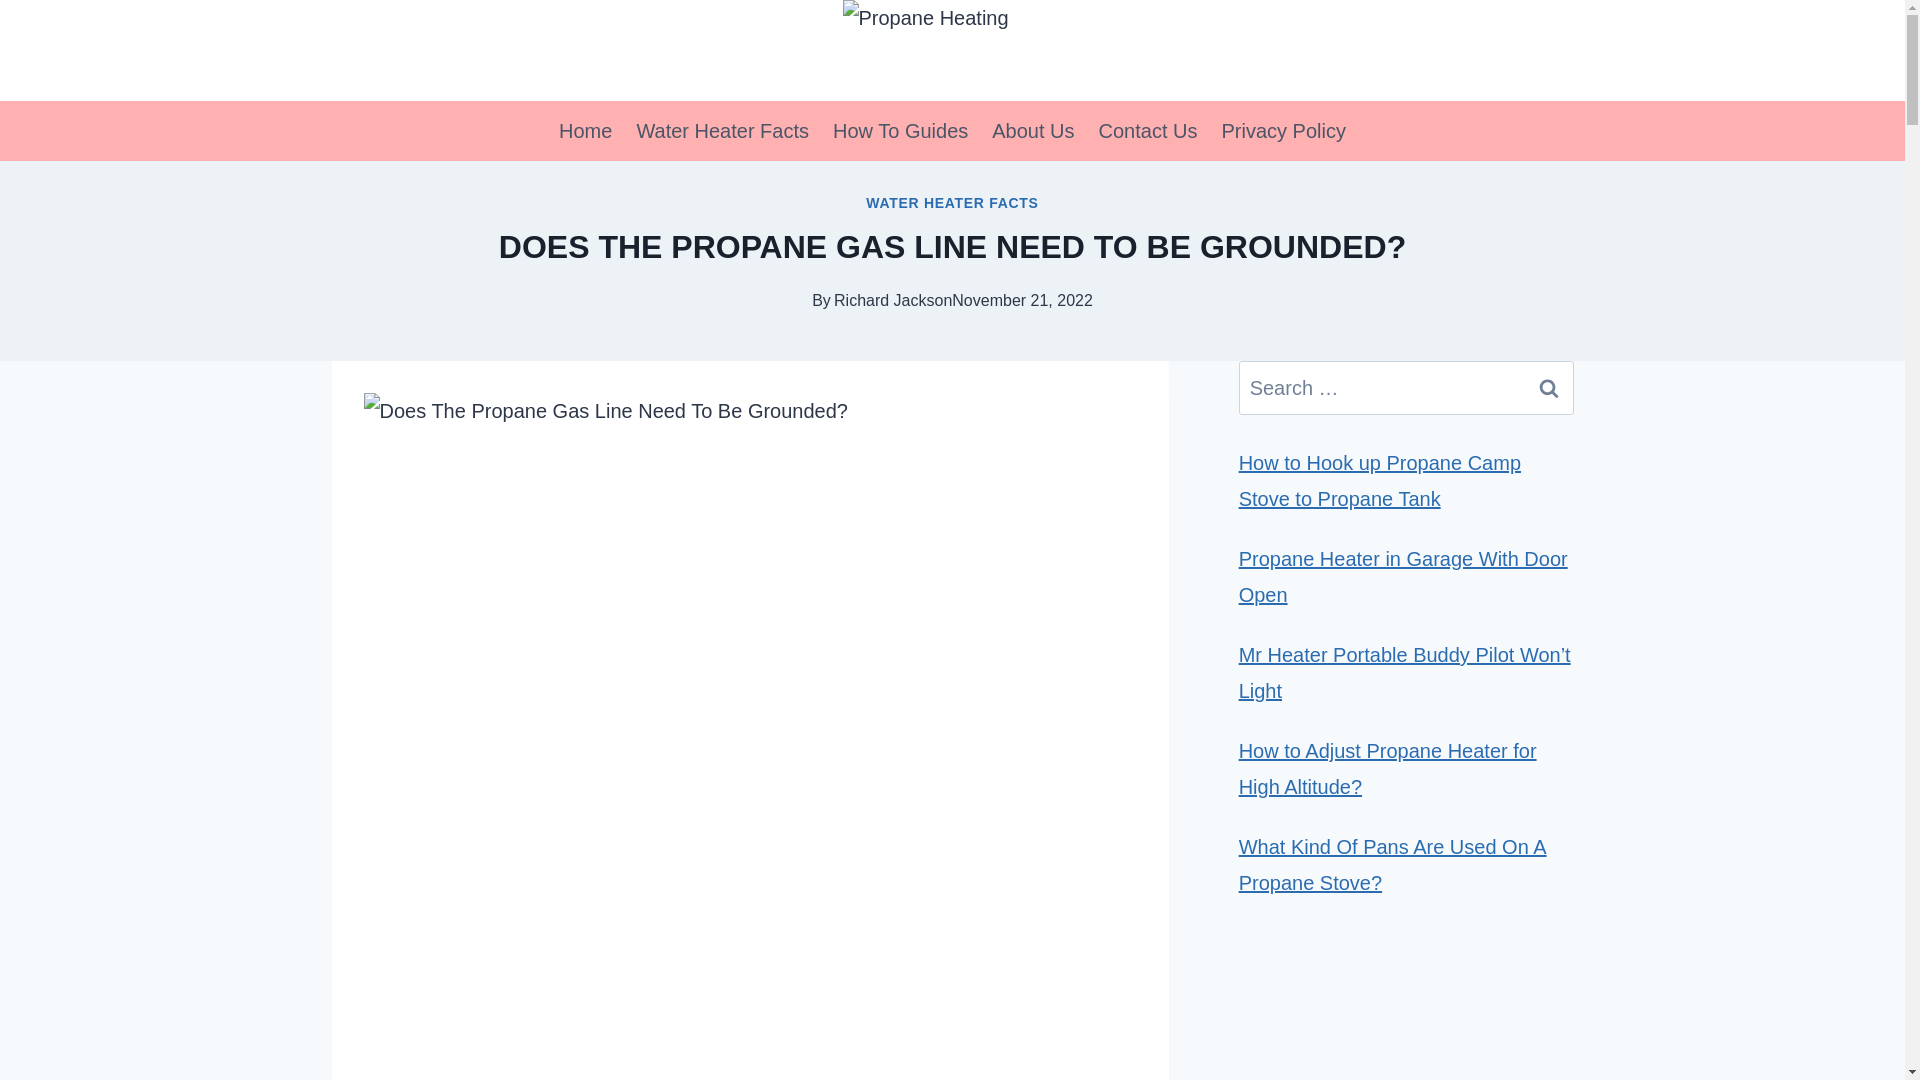  I want to click on About Us, so click(1032, 130).